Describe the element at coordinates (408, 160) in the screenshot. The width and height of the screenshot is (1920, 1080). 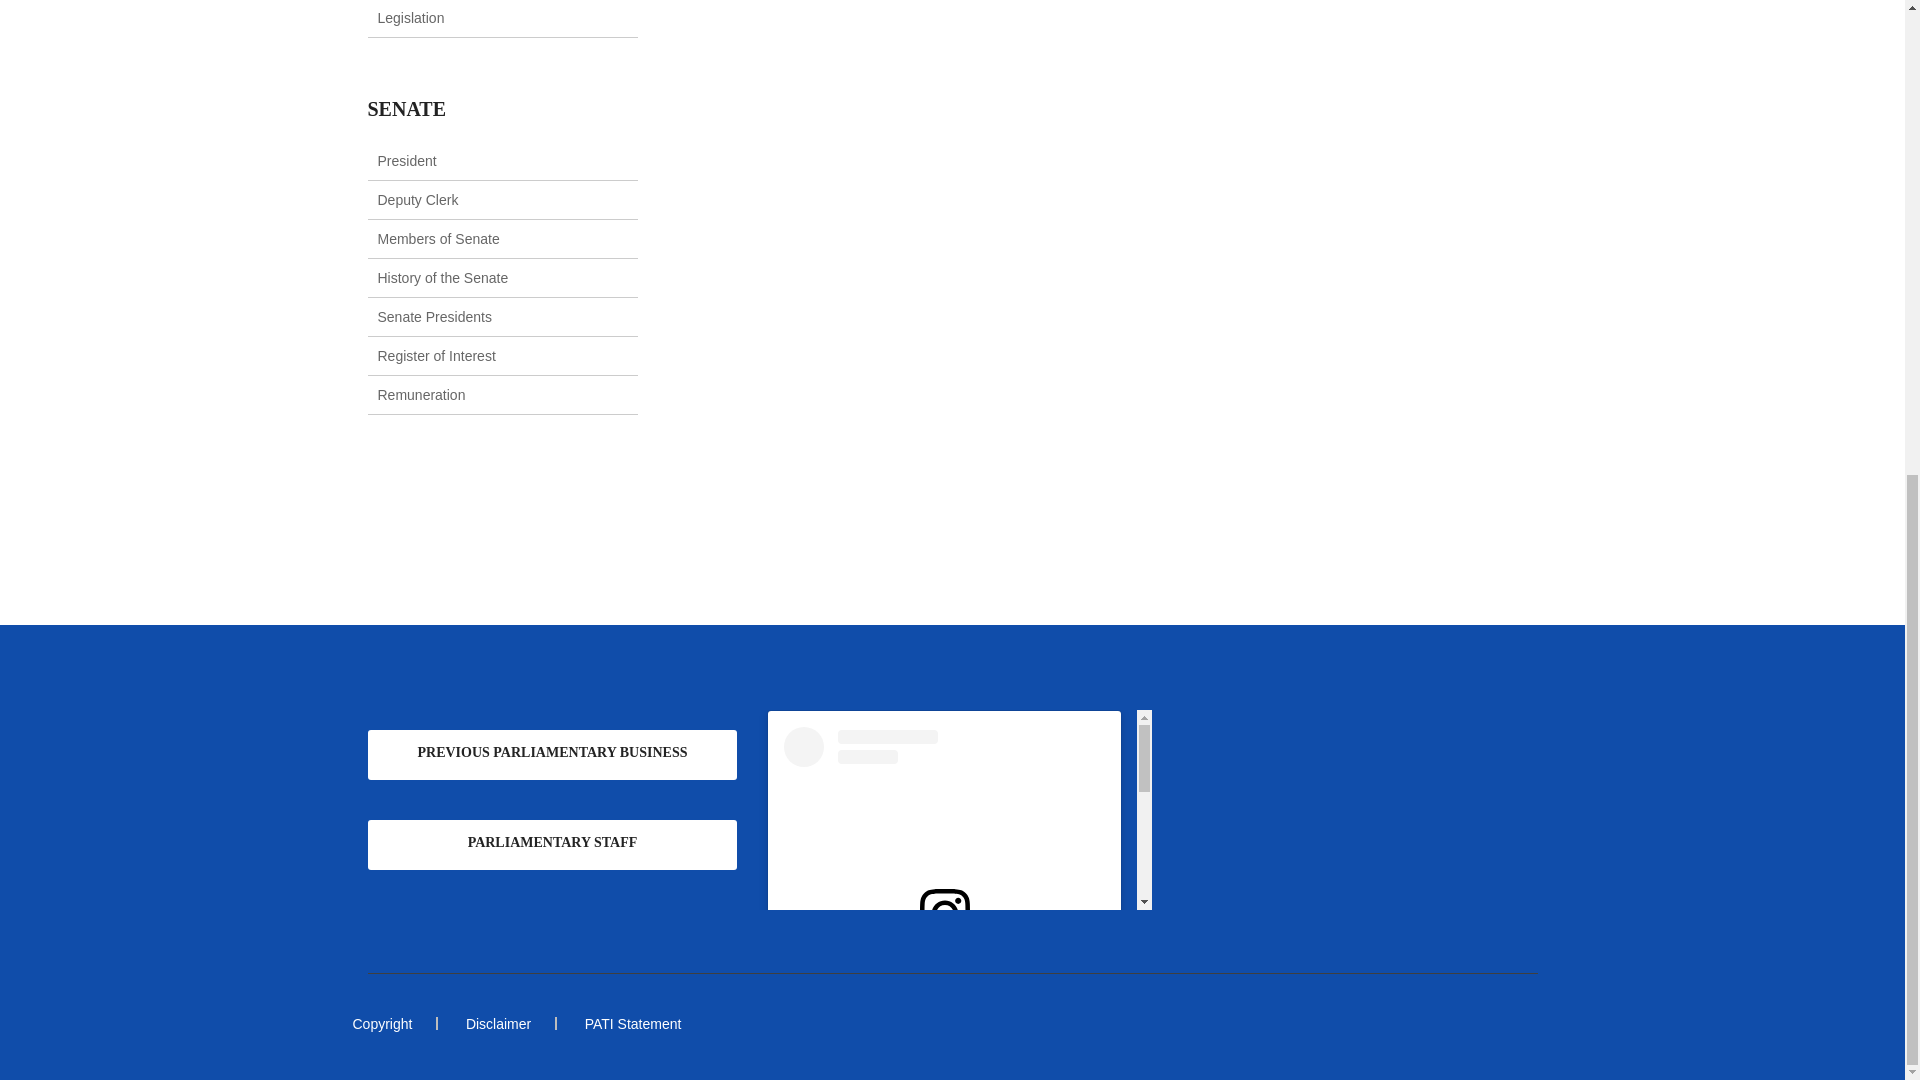
I see `President` at that location.